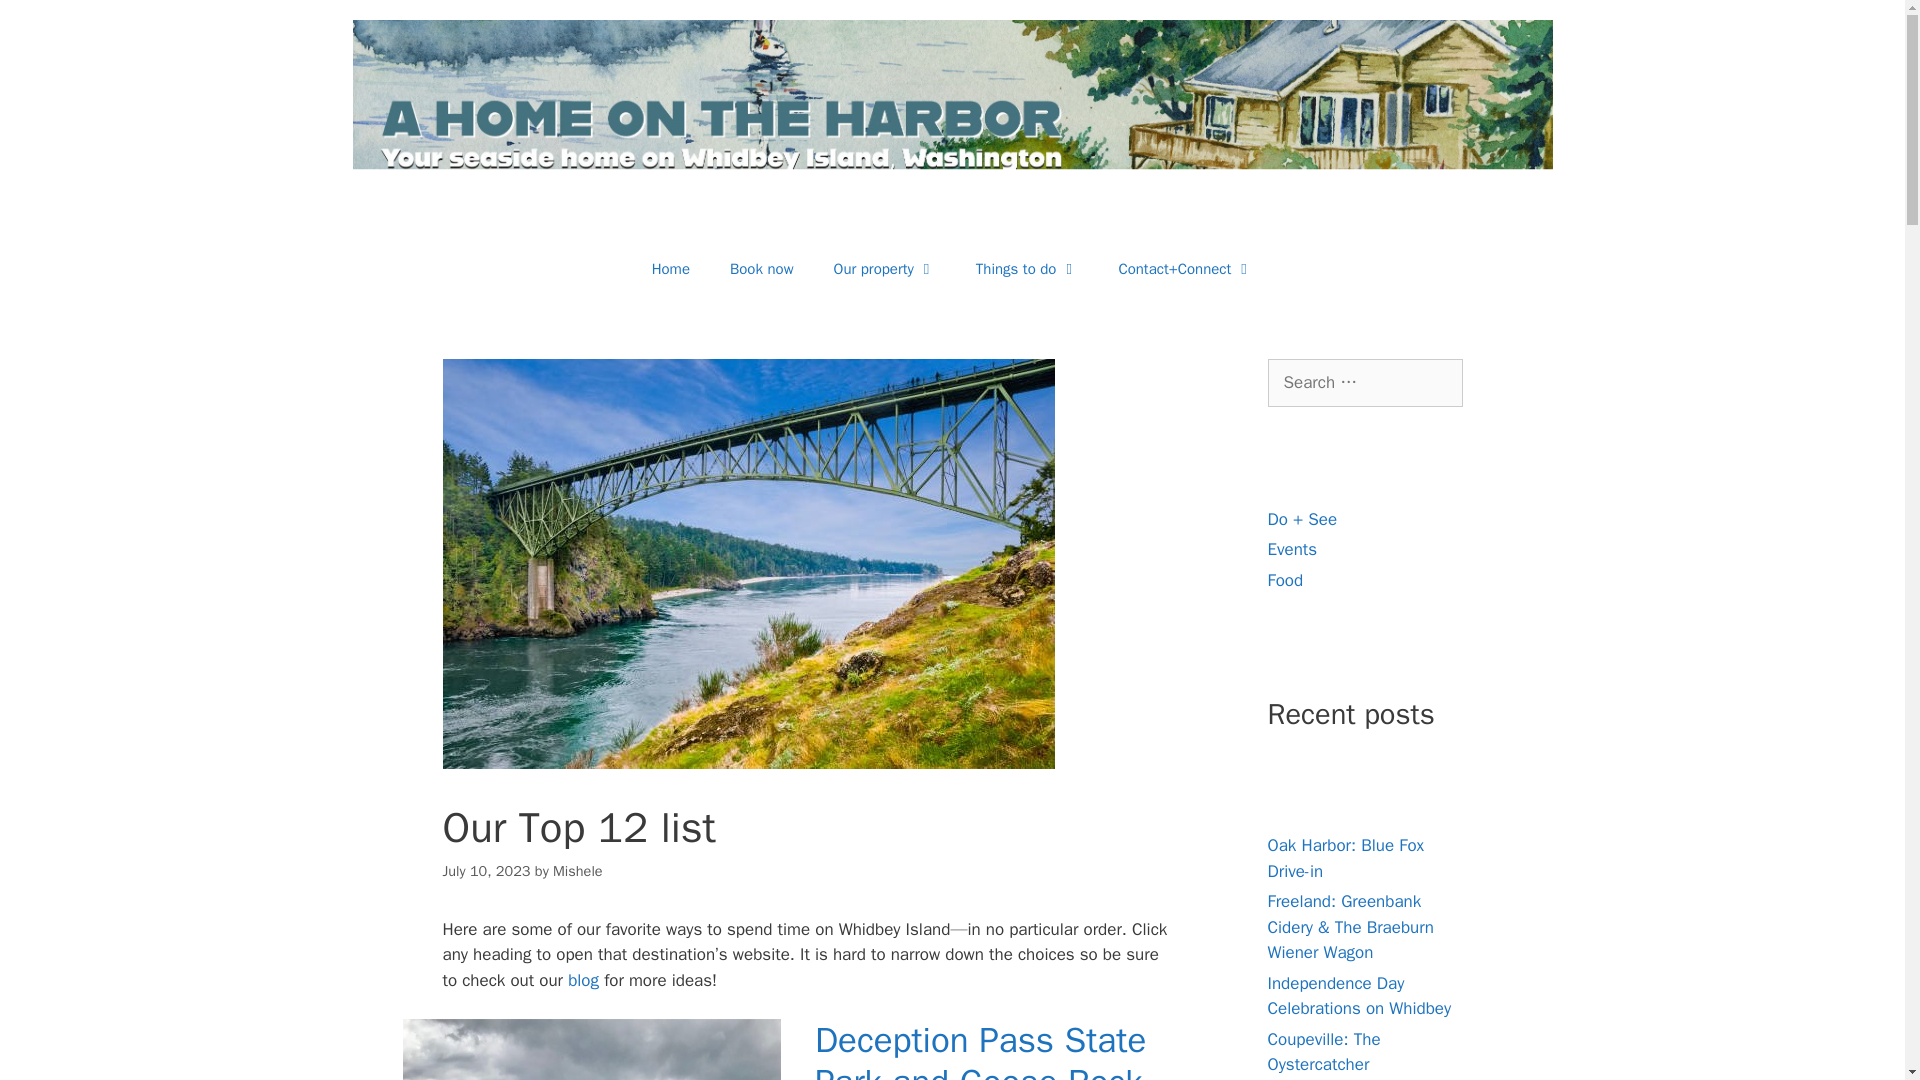 This screenshot has width=1920, height=1080. Describe the element at coordinates (885, 268) in the screenshot. I see `Our property` at that location.